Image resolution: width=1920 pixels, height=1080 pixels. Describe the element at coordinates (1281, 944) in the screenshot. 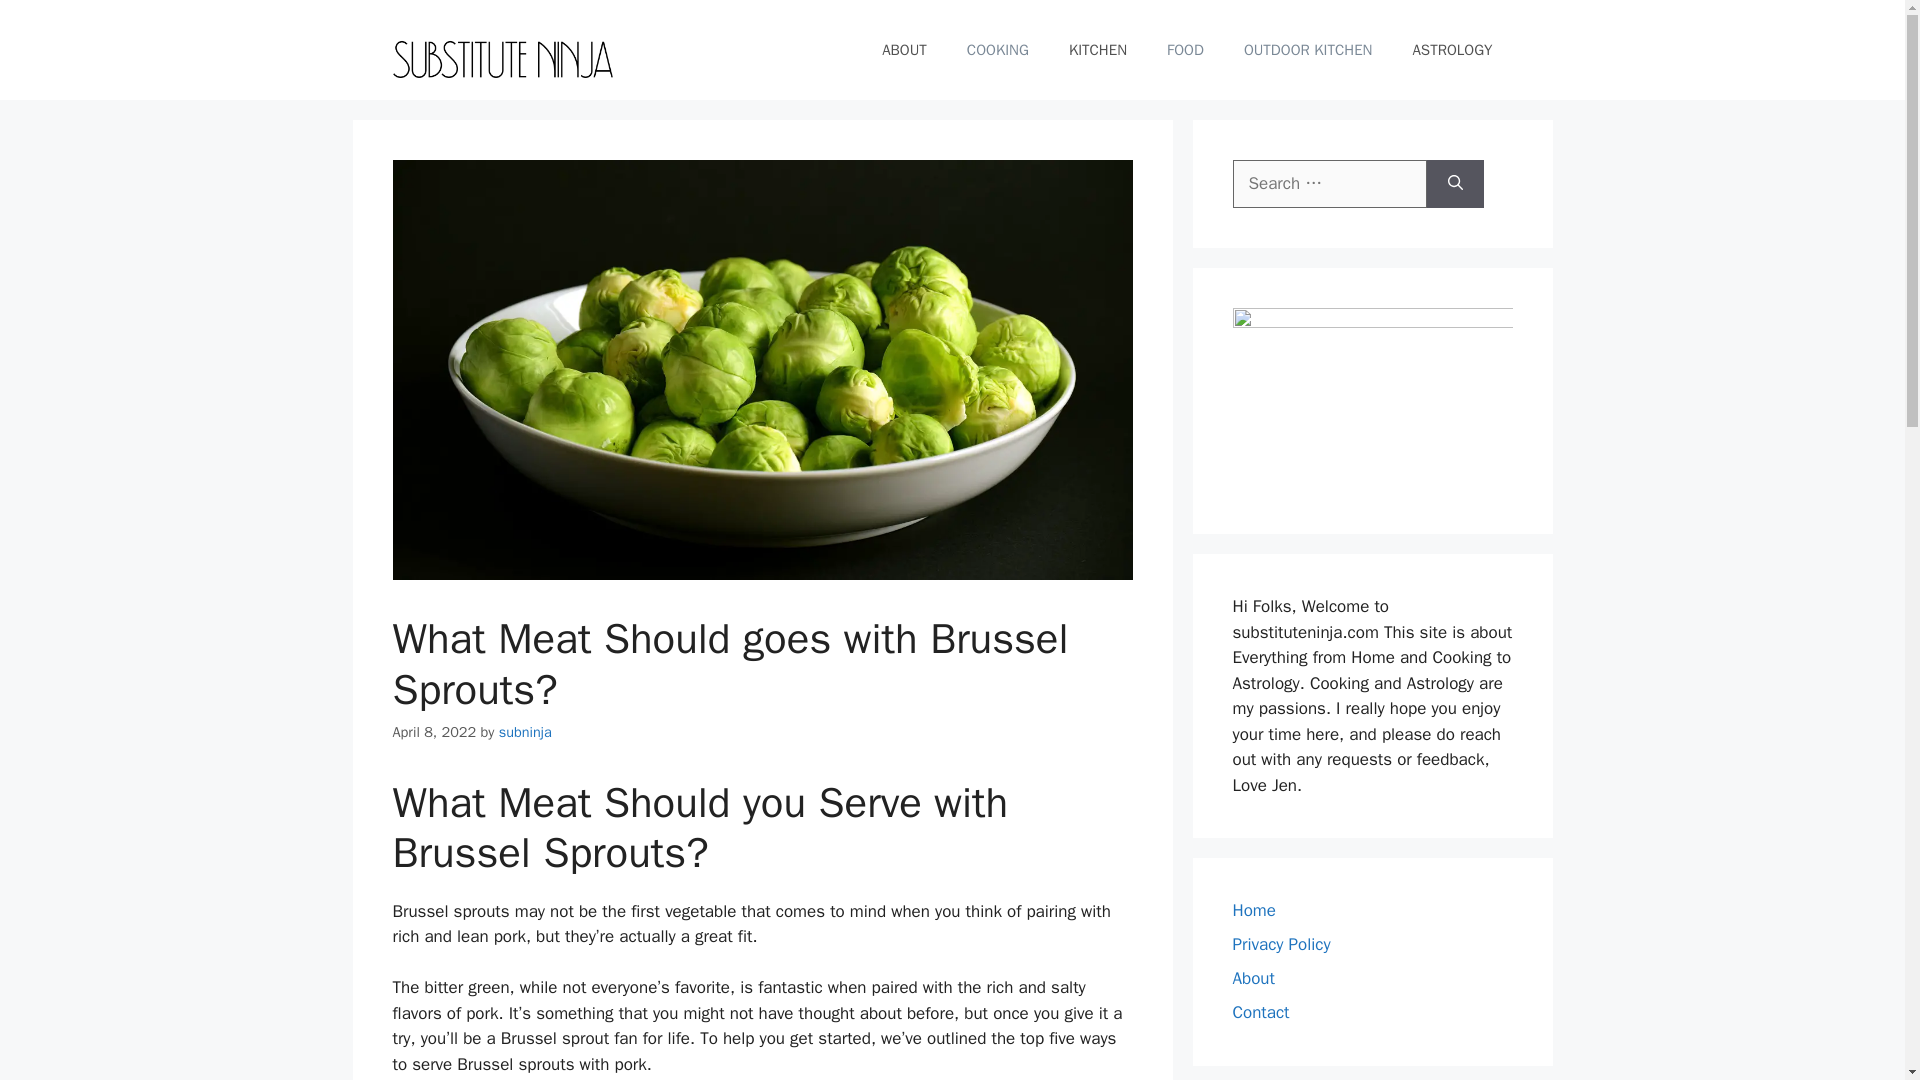

I see `Privacy Policy` at that location.